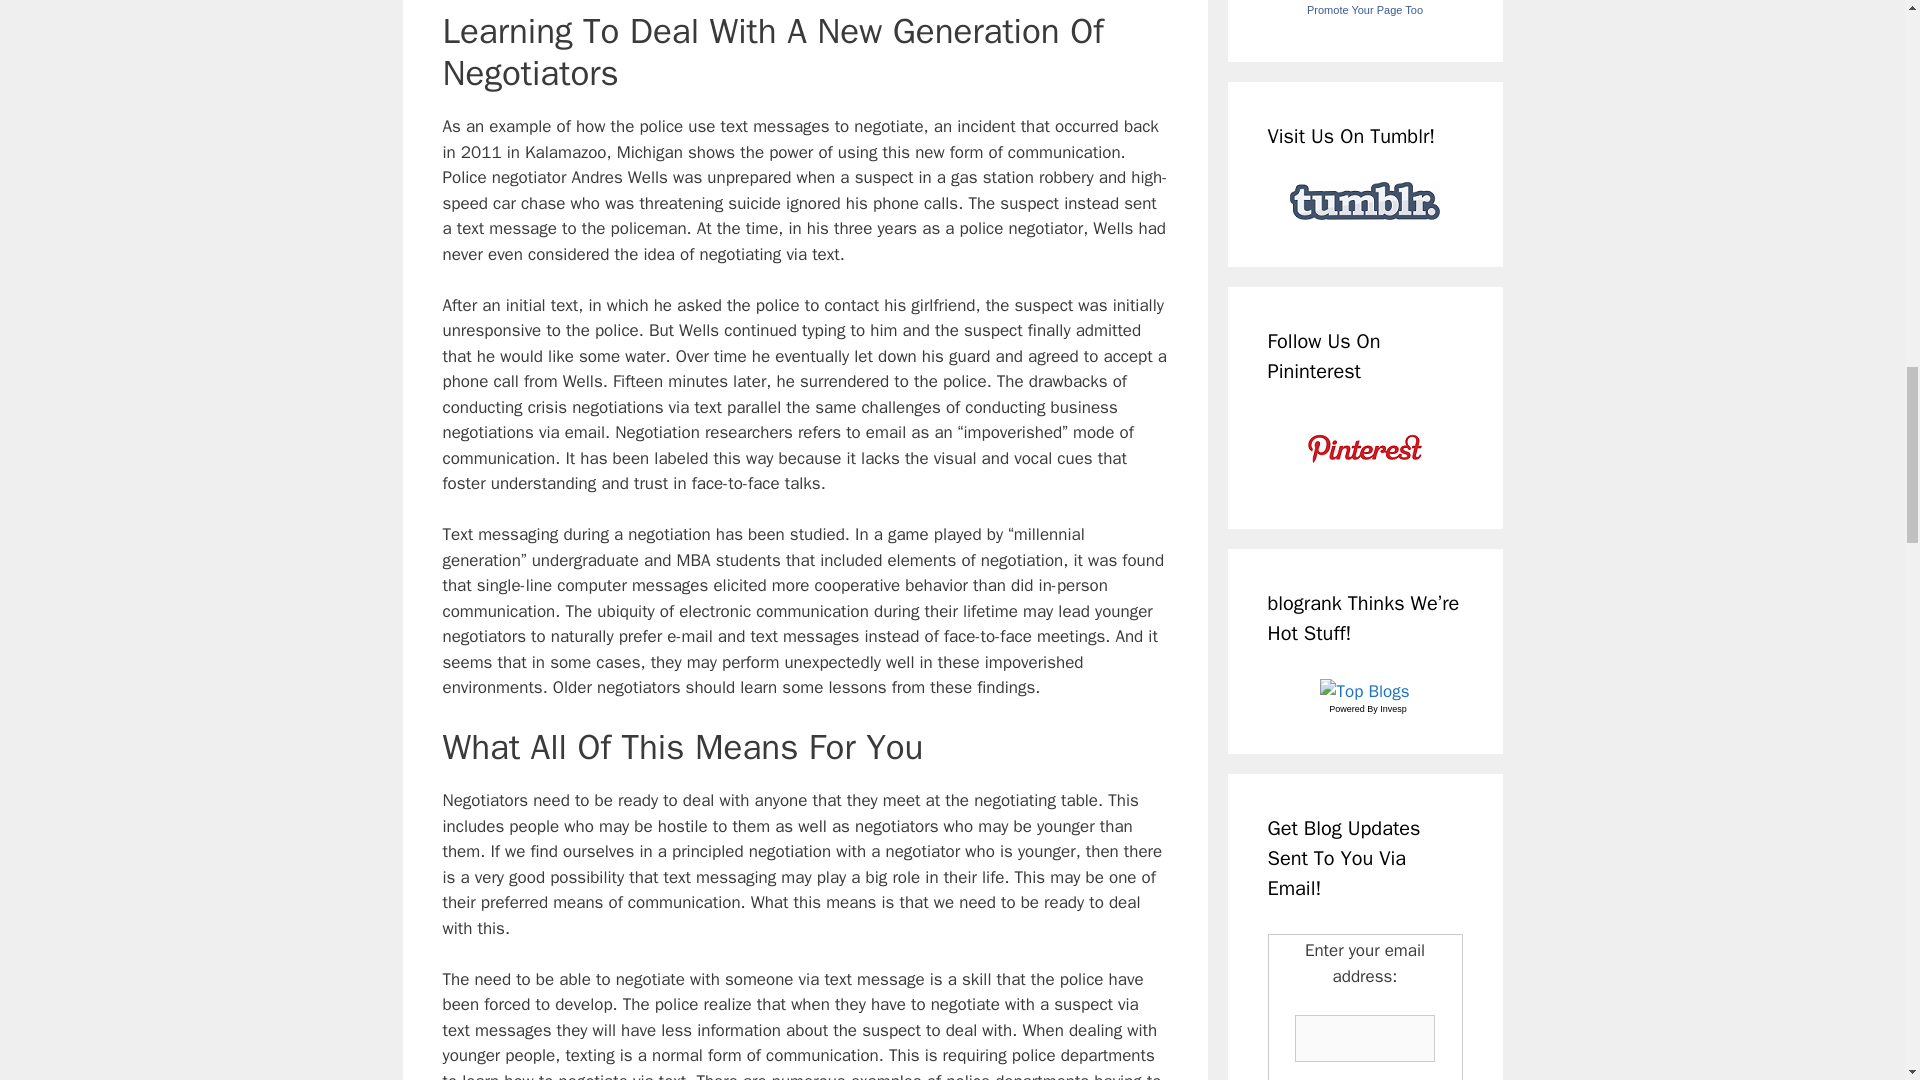 This screenshot has height=1080, width=1920. I want to click on Make your own badge!, so click(1364, 10).